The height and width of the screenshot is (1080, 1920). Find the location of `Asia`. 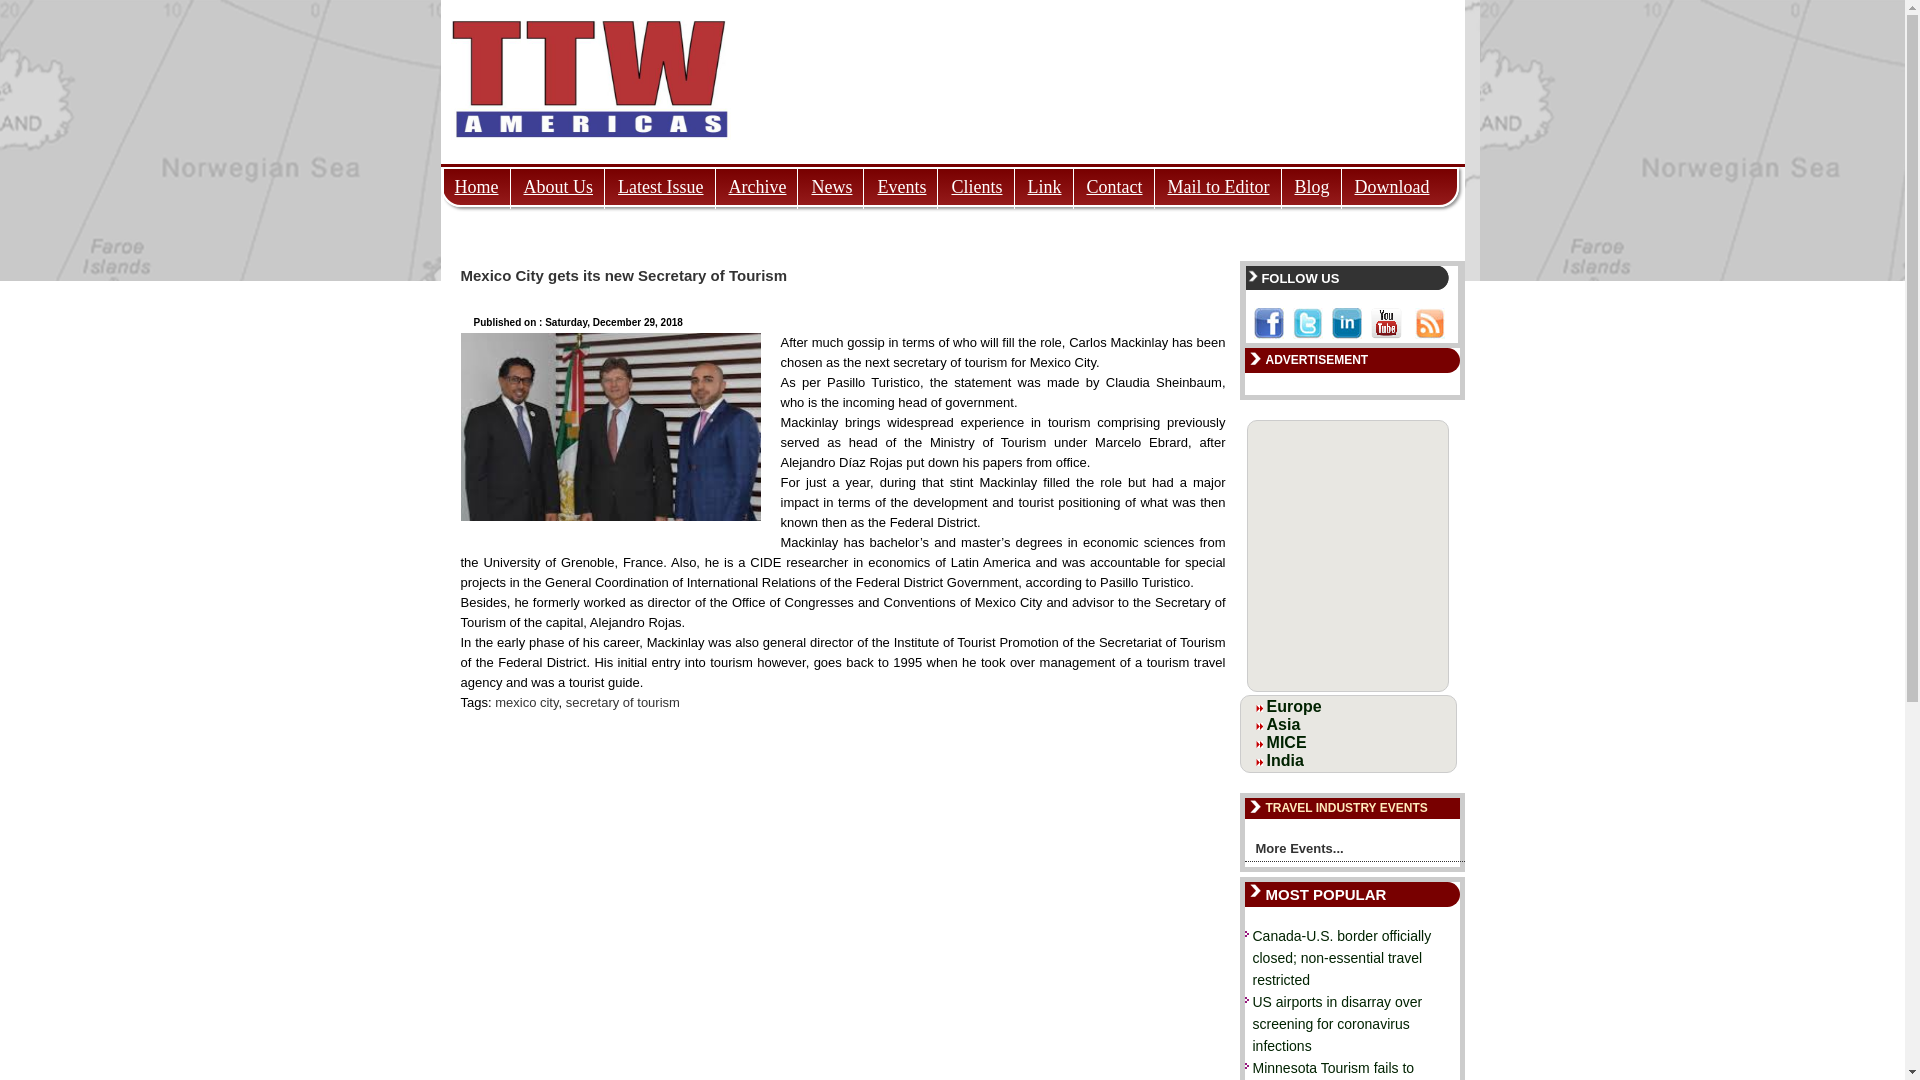

Asia is located at coordinates (1284, 724).